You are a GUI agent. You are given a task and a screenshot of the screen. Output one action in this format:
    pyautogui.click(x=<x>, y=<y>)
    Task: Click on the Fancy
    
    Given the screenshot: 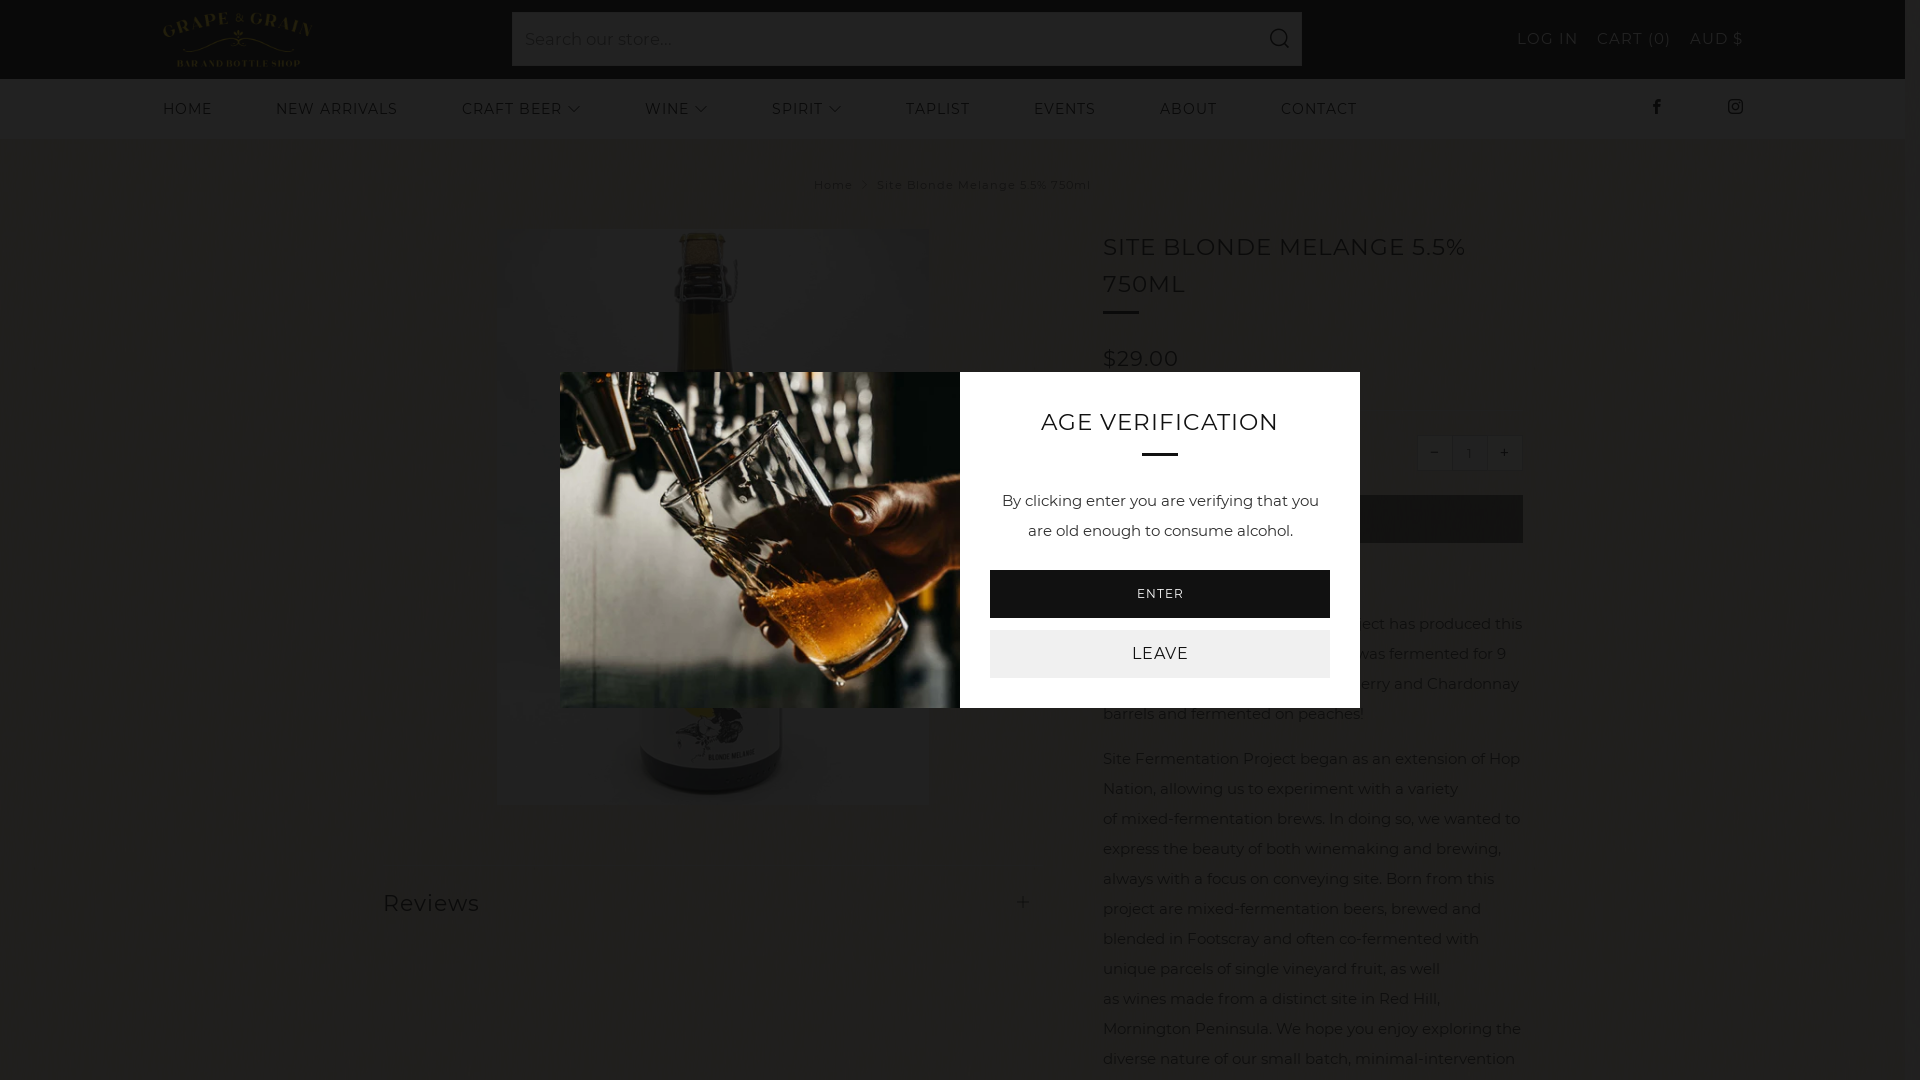 What is the action you would take?
    pyautogui.click(x=1312, y=582)
    